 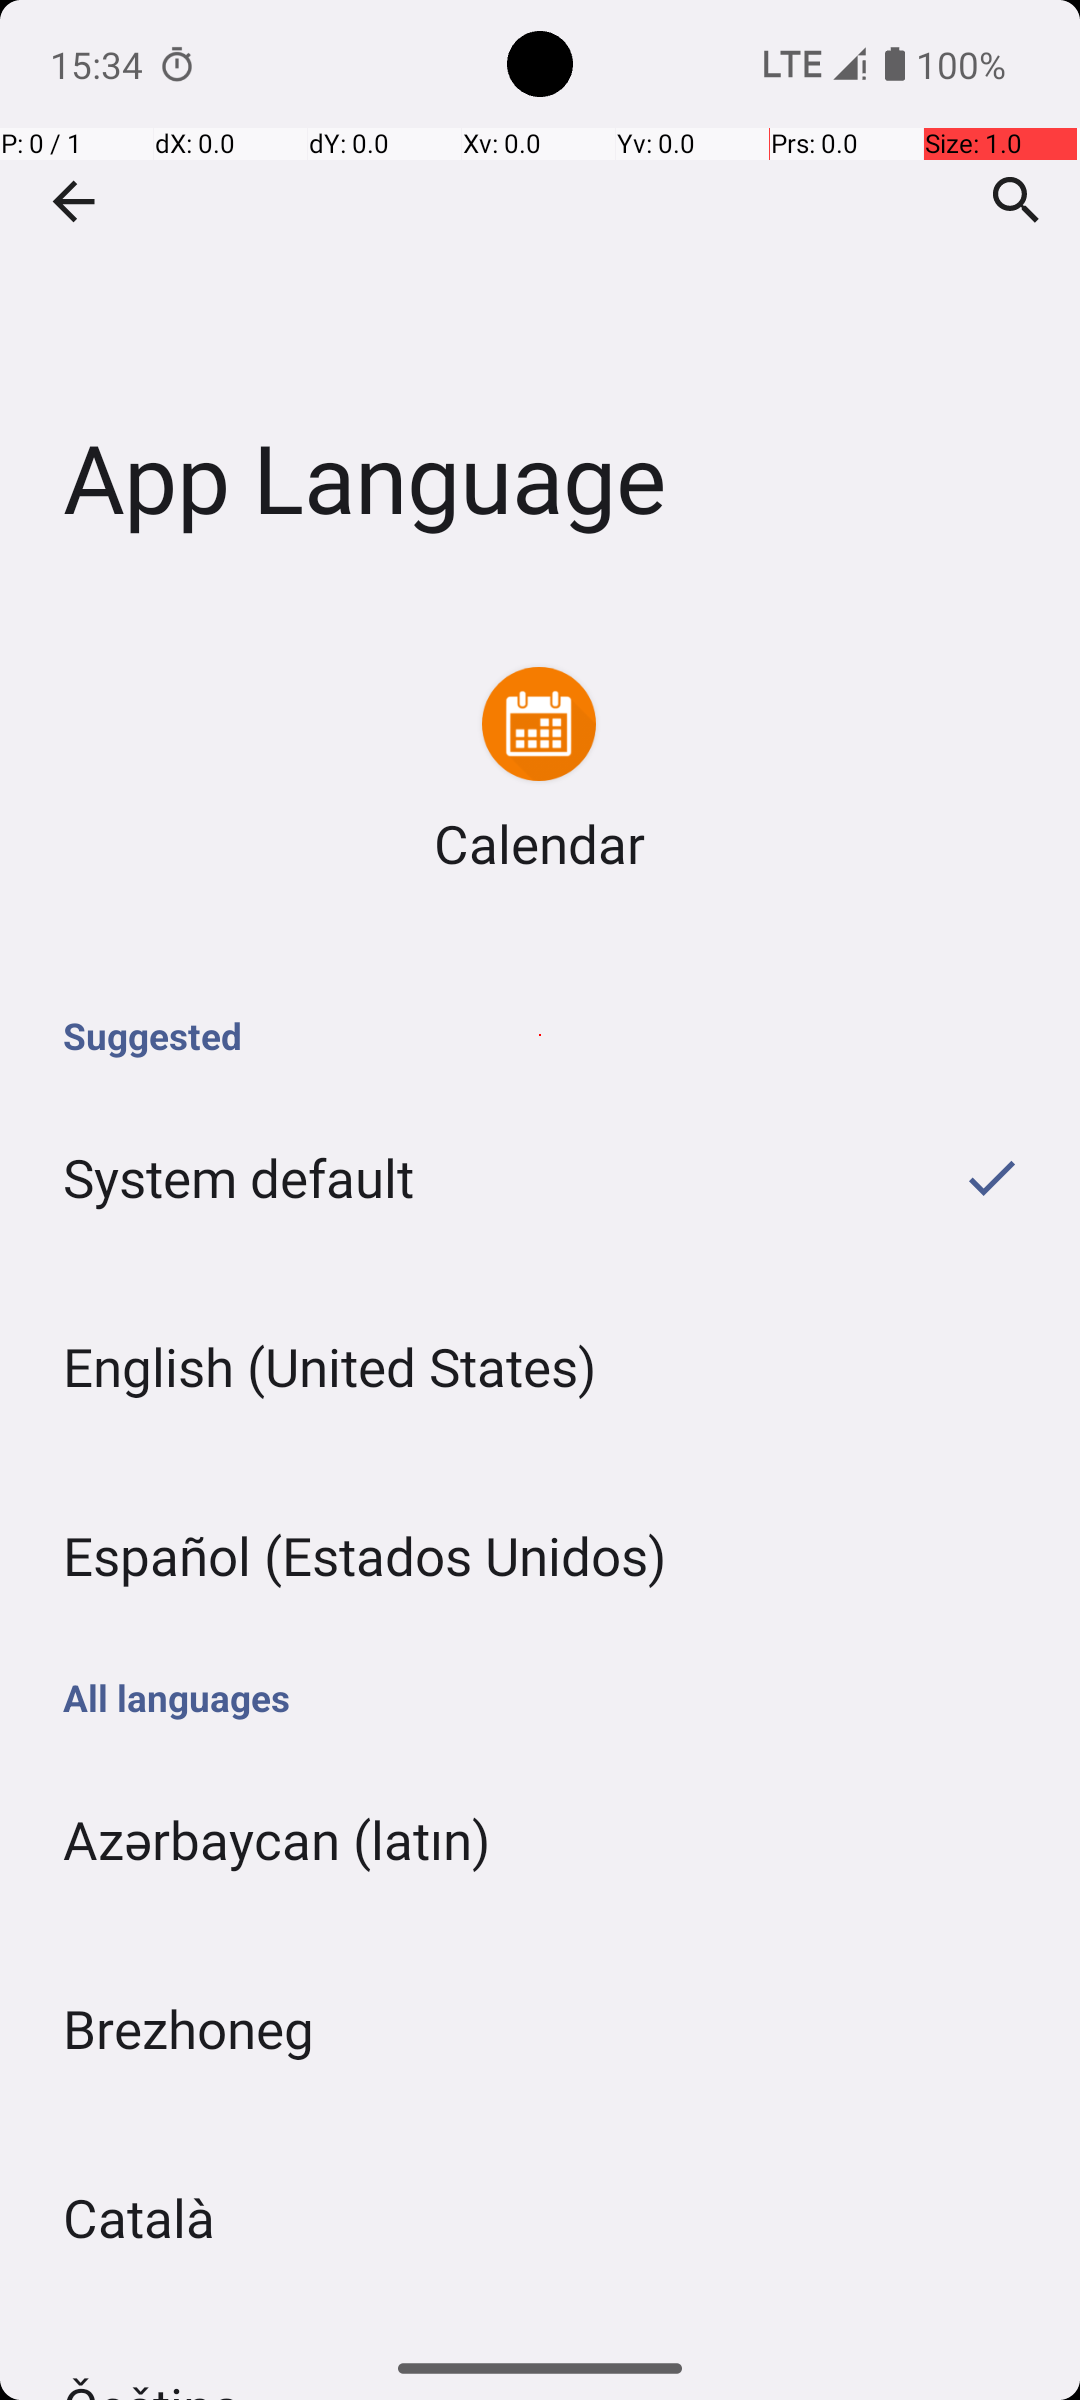 I want to click on Español (Estados Unidos), so click(x=540, y=1556).